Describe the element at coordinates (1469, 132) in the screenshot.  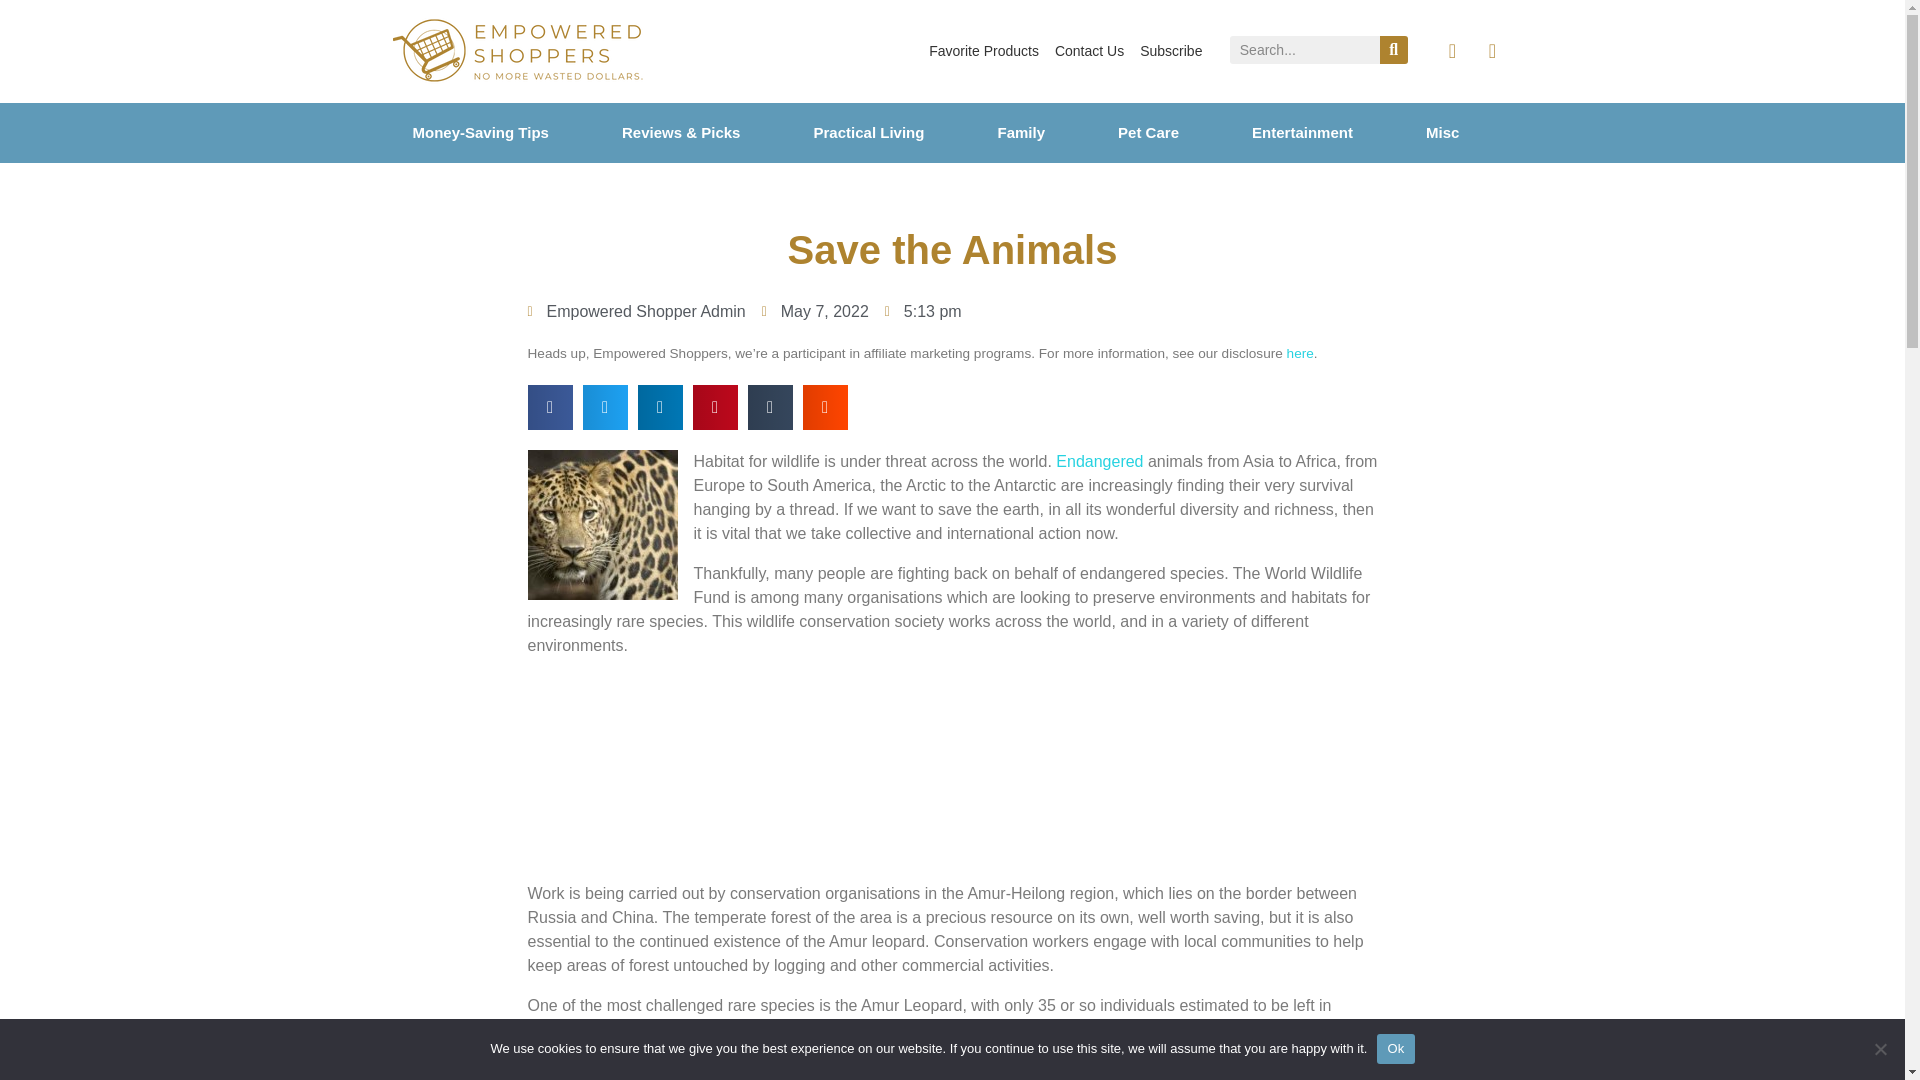
I see `Misc` at that location.